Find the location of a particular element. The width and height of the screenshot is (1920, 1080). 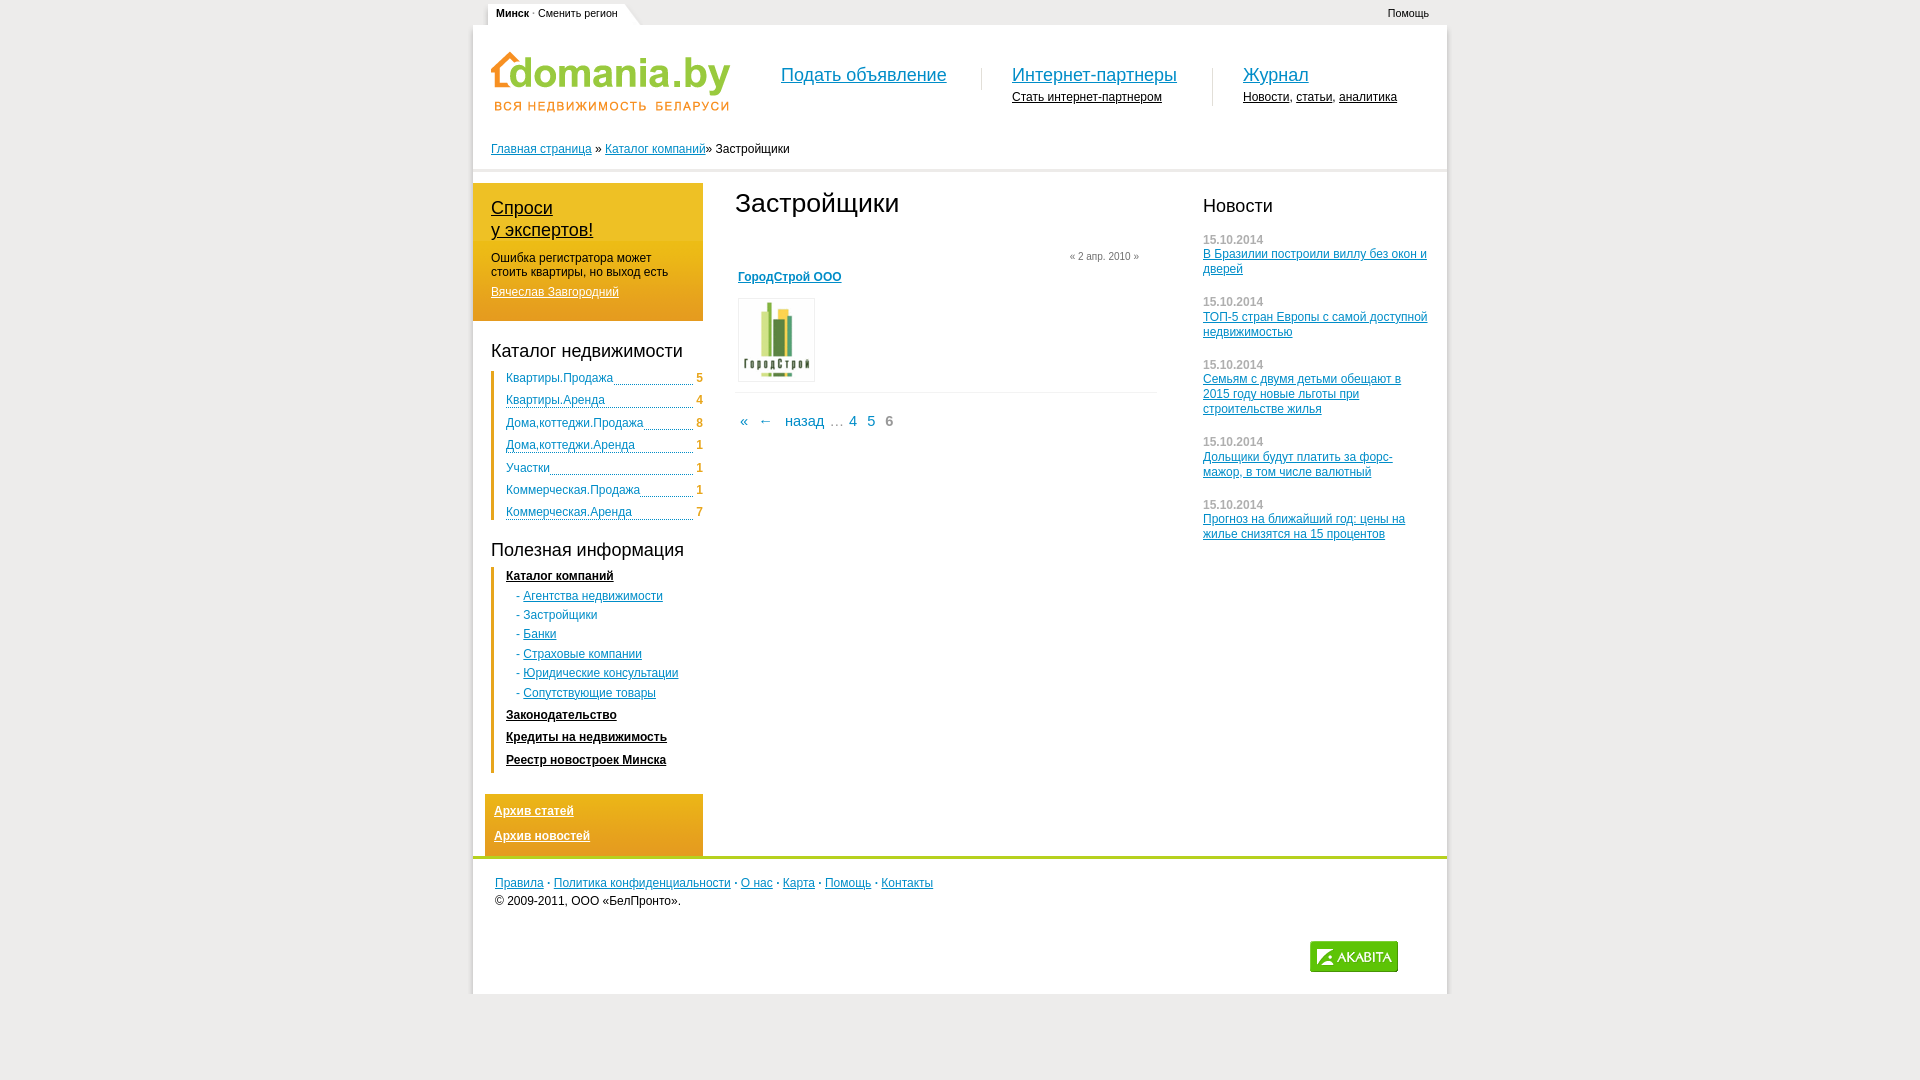

5 is located at coordinates (871, 421).